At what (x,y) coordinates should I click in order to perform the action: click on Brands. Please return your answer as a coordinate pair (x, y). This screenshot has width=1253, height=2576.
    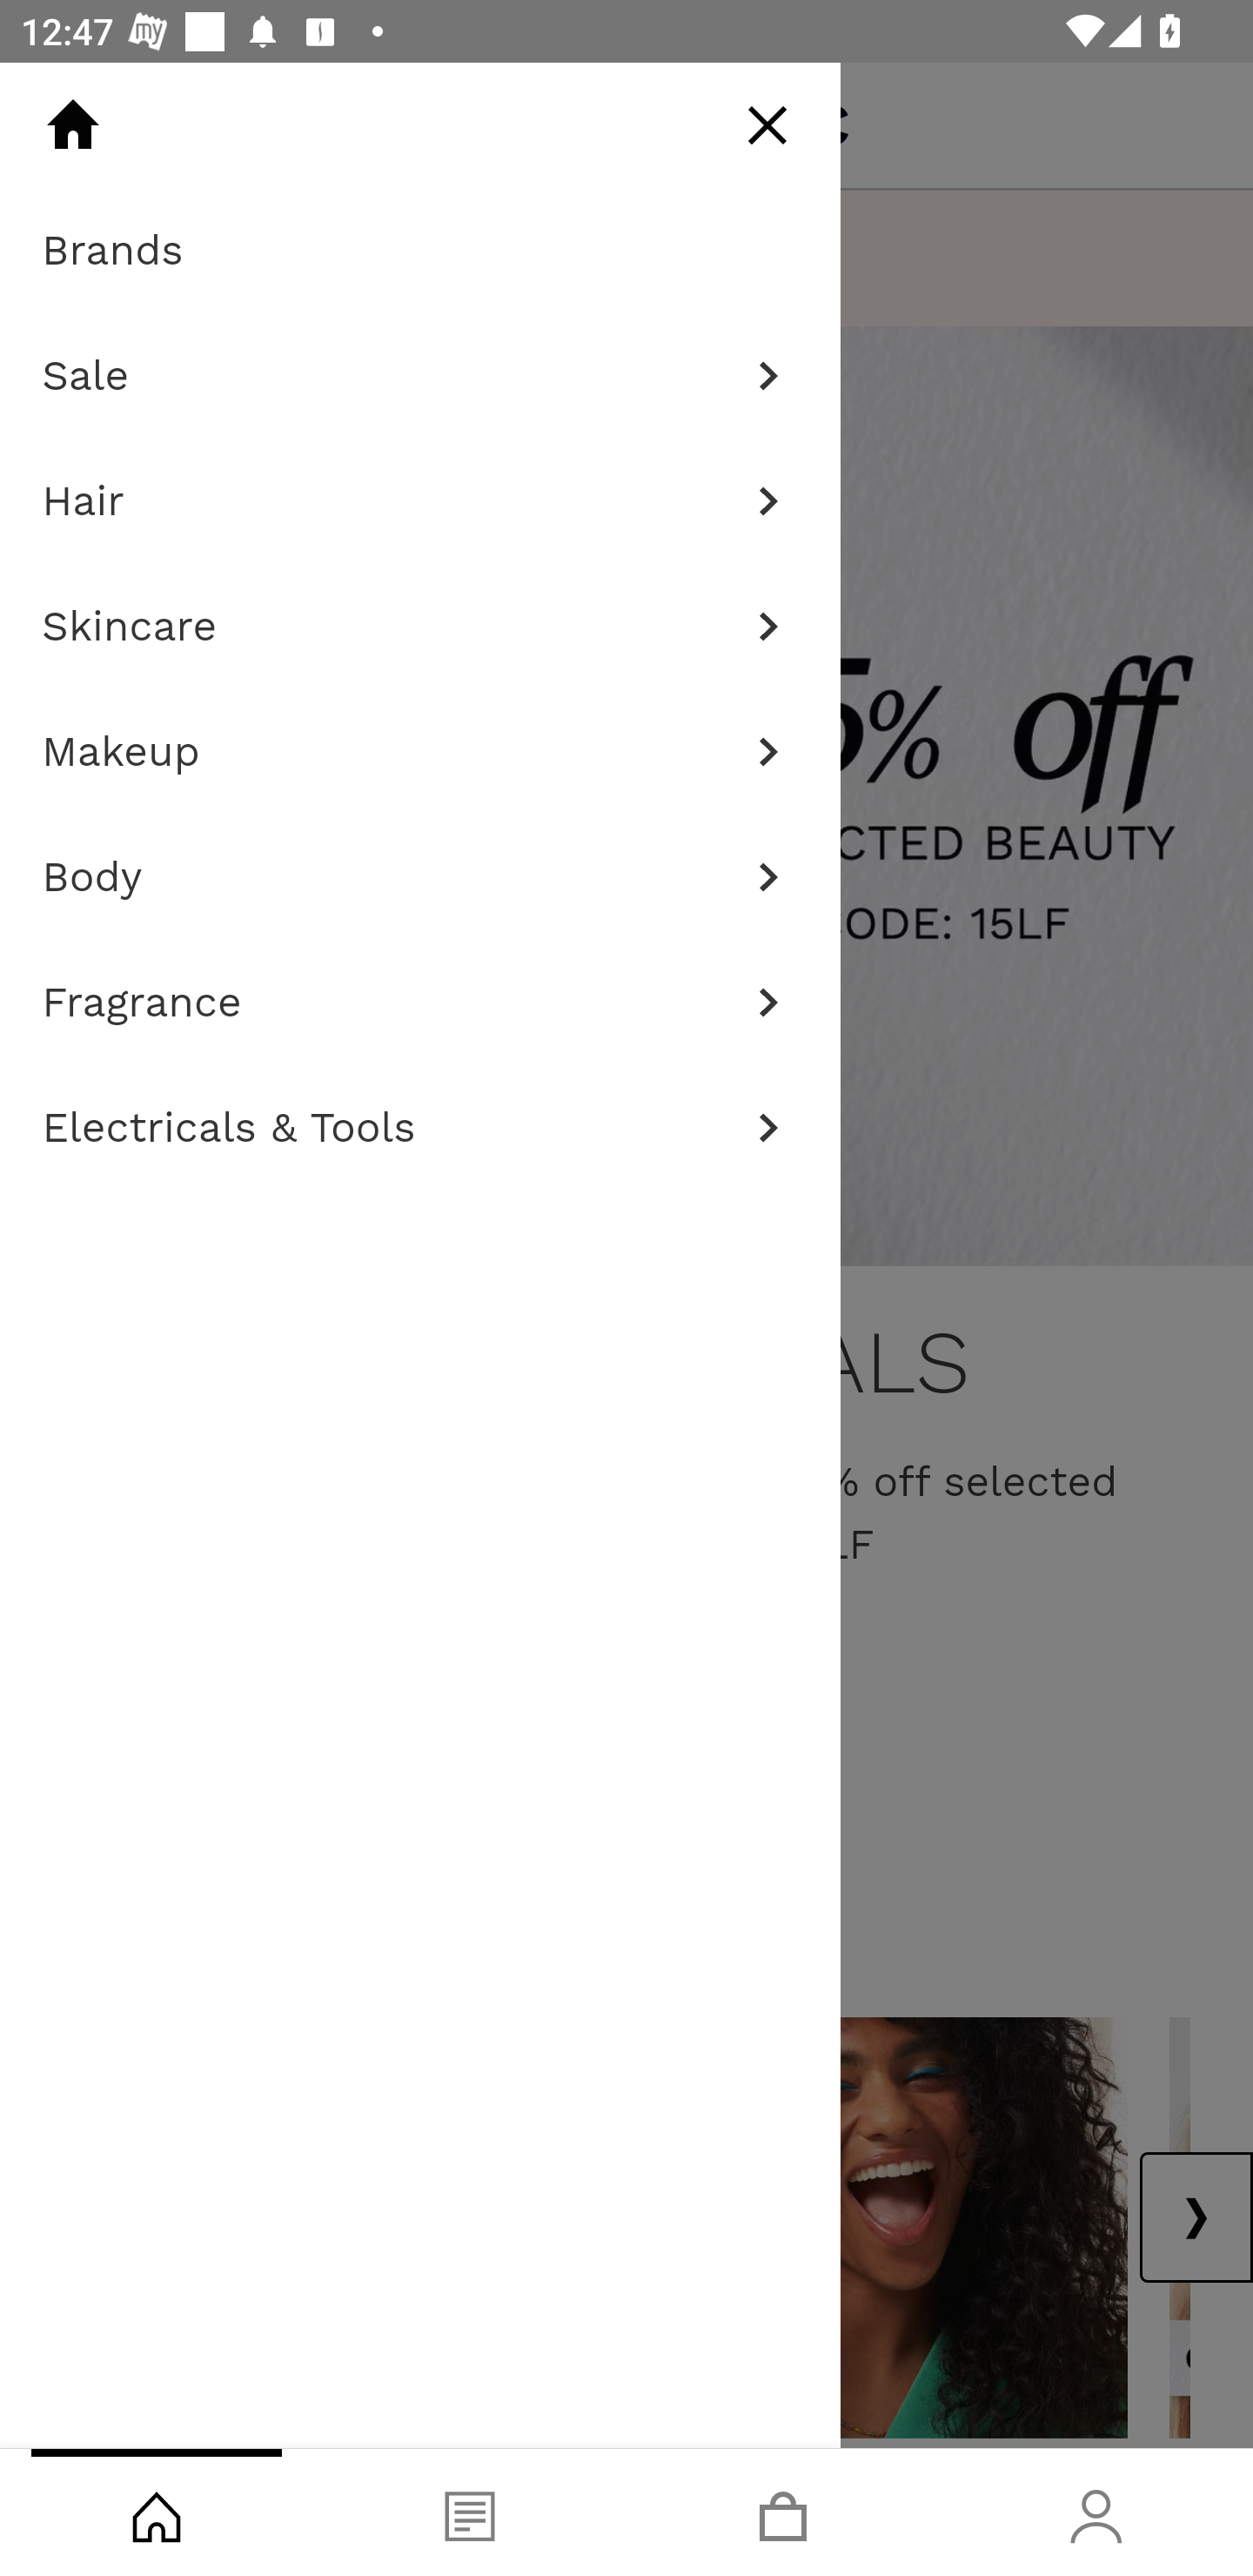
    Looking at the image, I should click on (420, 251).